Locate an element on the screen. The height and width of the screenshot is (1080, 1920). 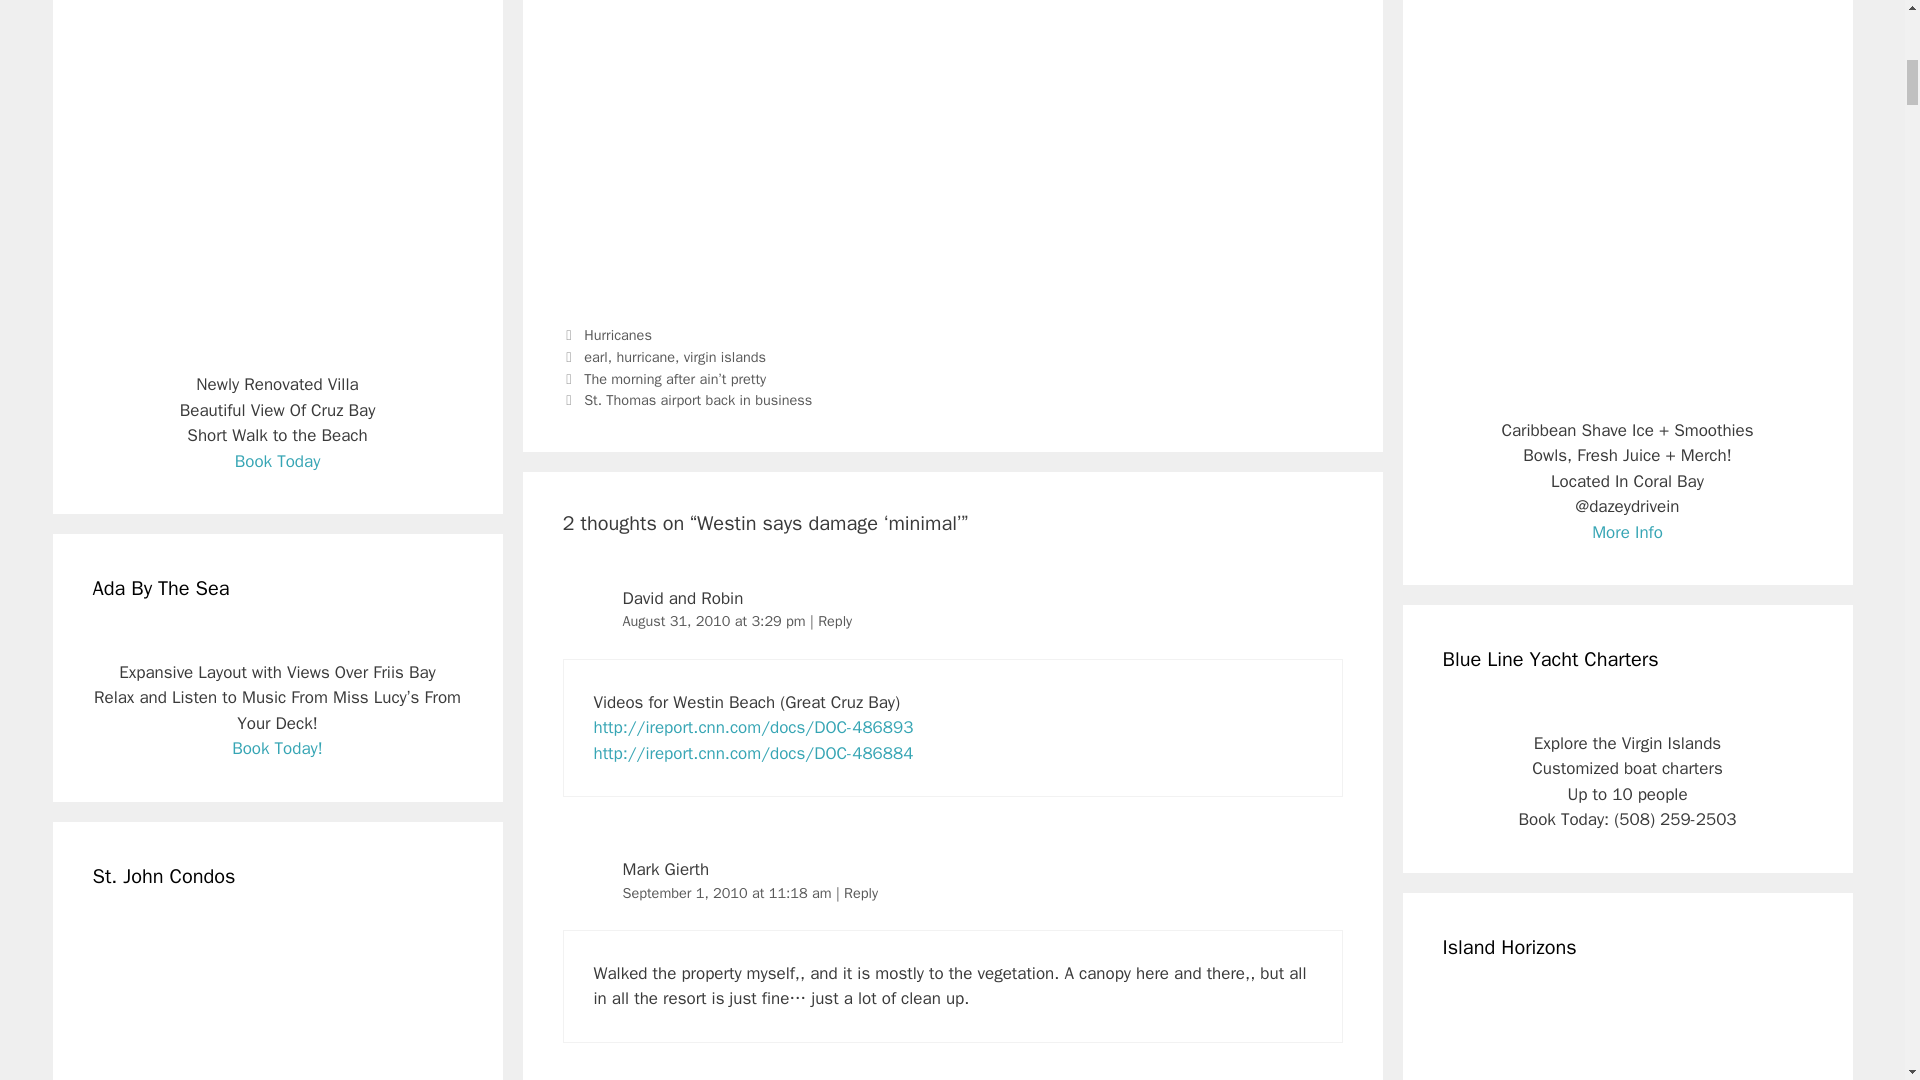
Reply is located at coordinates (834, 620).